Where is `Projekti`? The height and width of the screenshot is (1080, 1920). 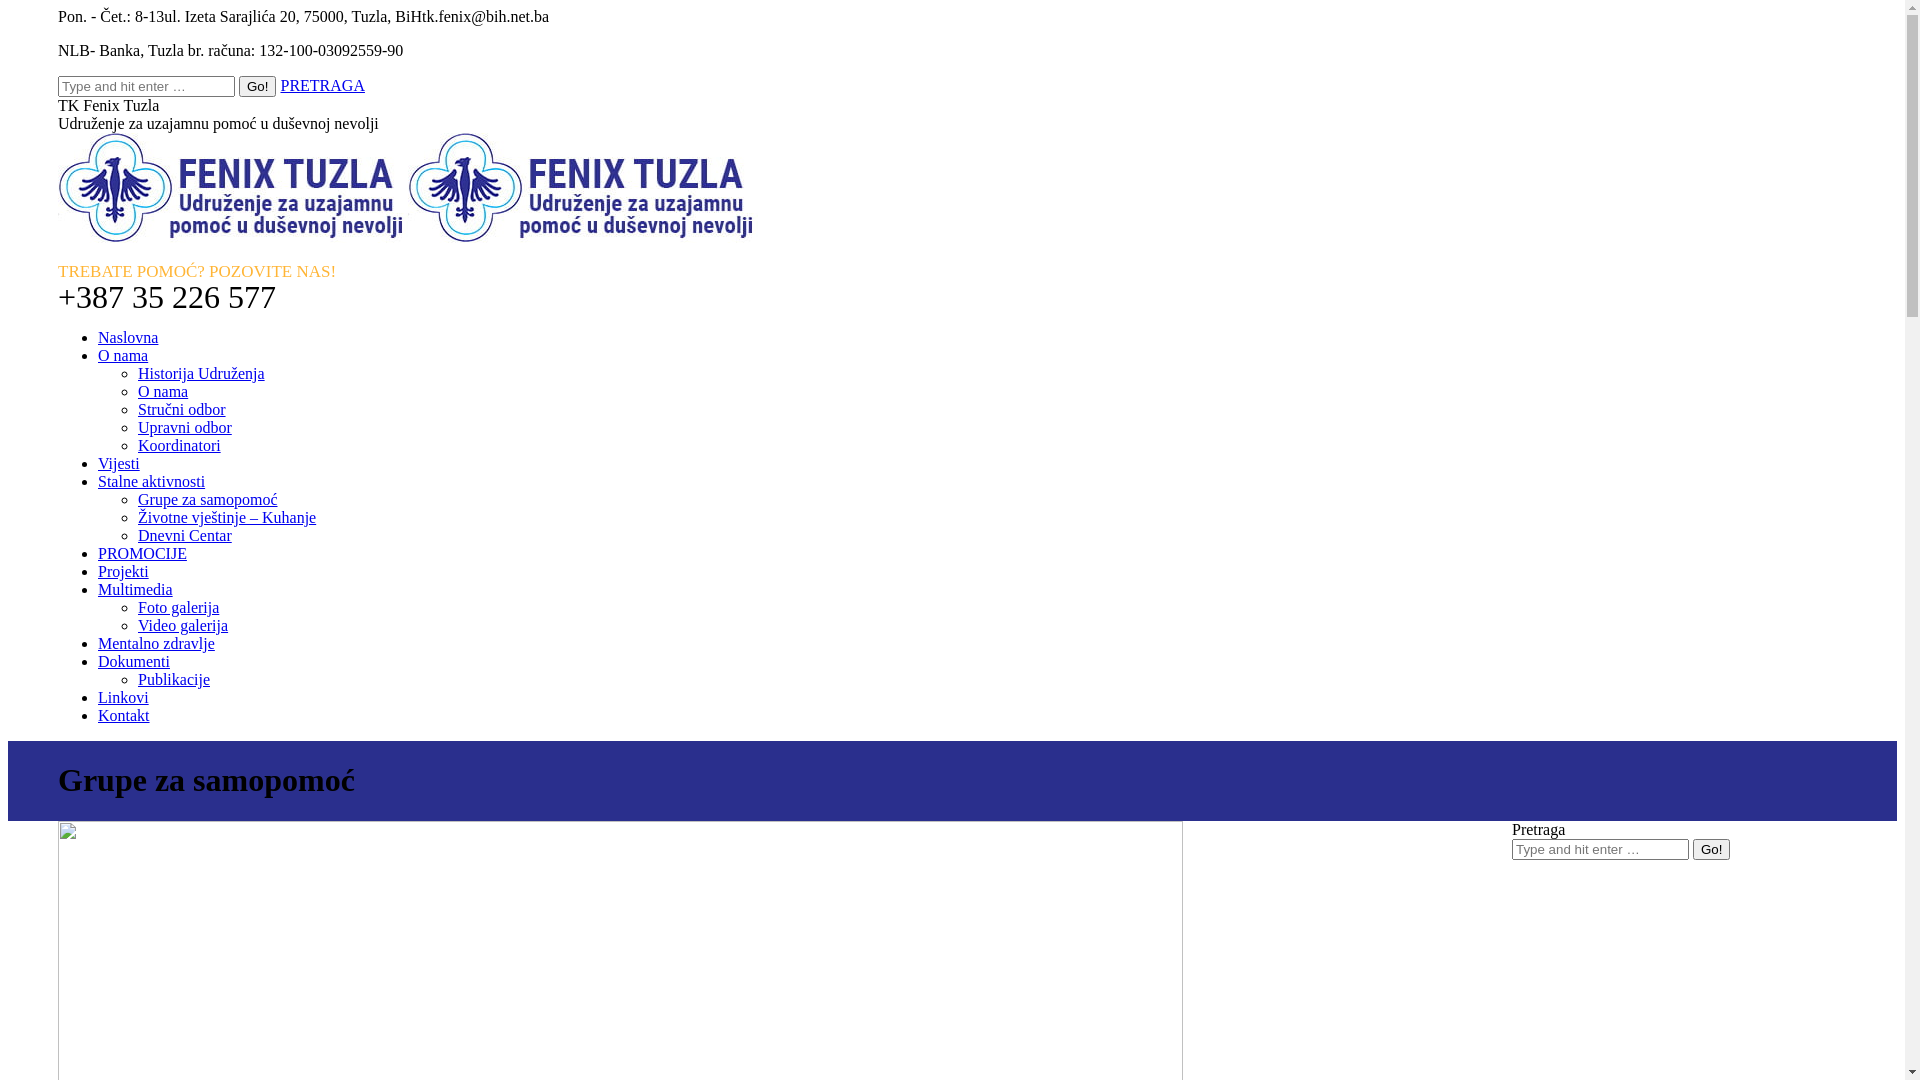
Projekti is located at coordinates (124, 572).